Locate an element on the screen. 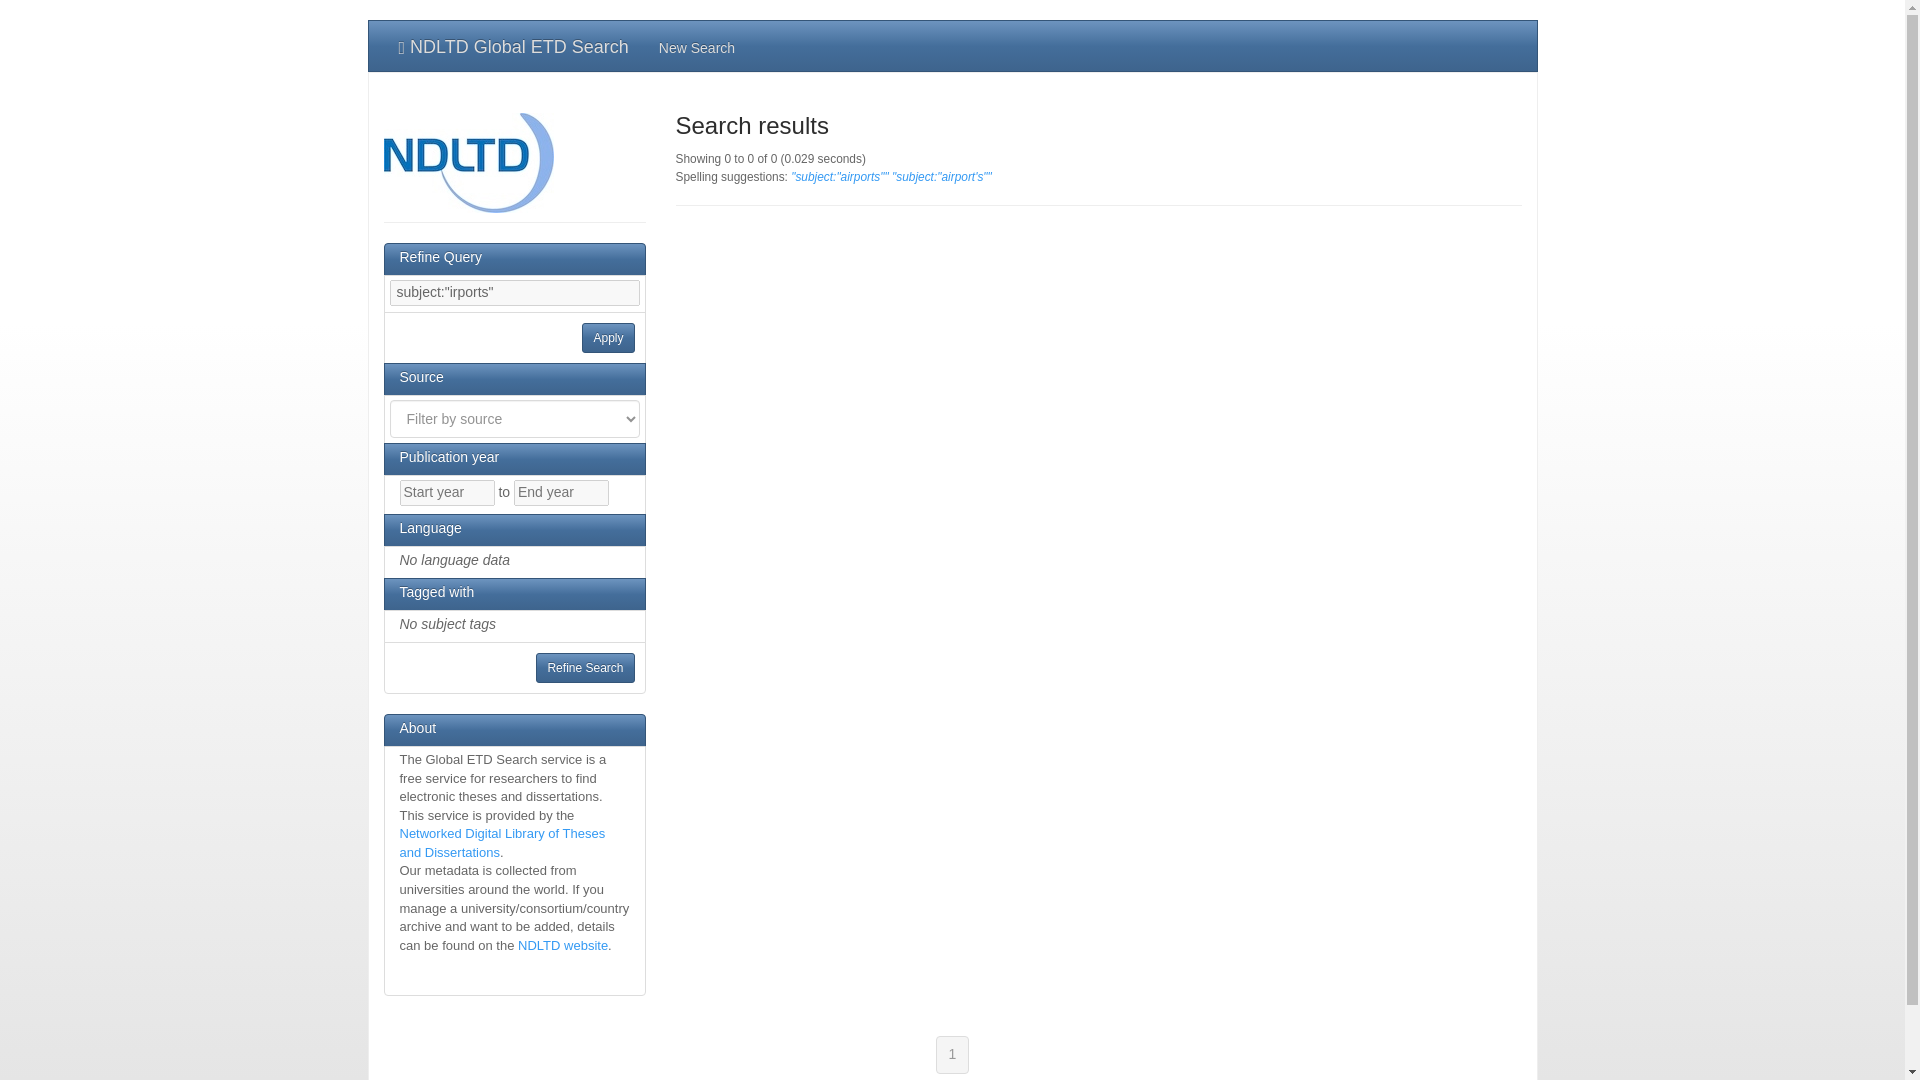 The image size is (1920, 1080). Networked Digital Library of Theses and Dissertations is located at coordinates (502, 842).